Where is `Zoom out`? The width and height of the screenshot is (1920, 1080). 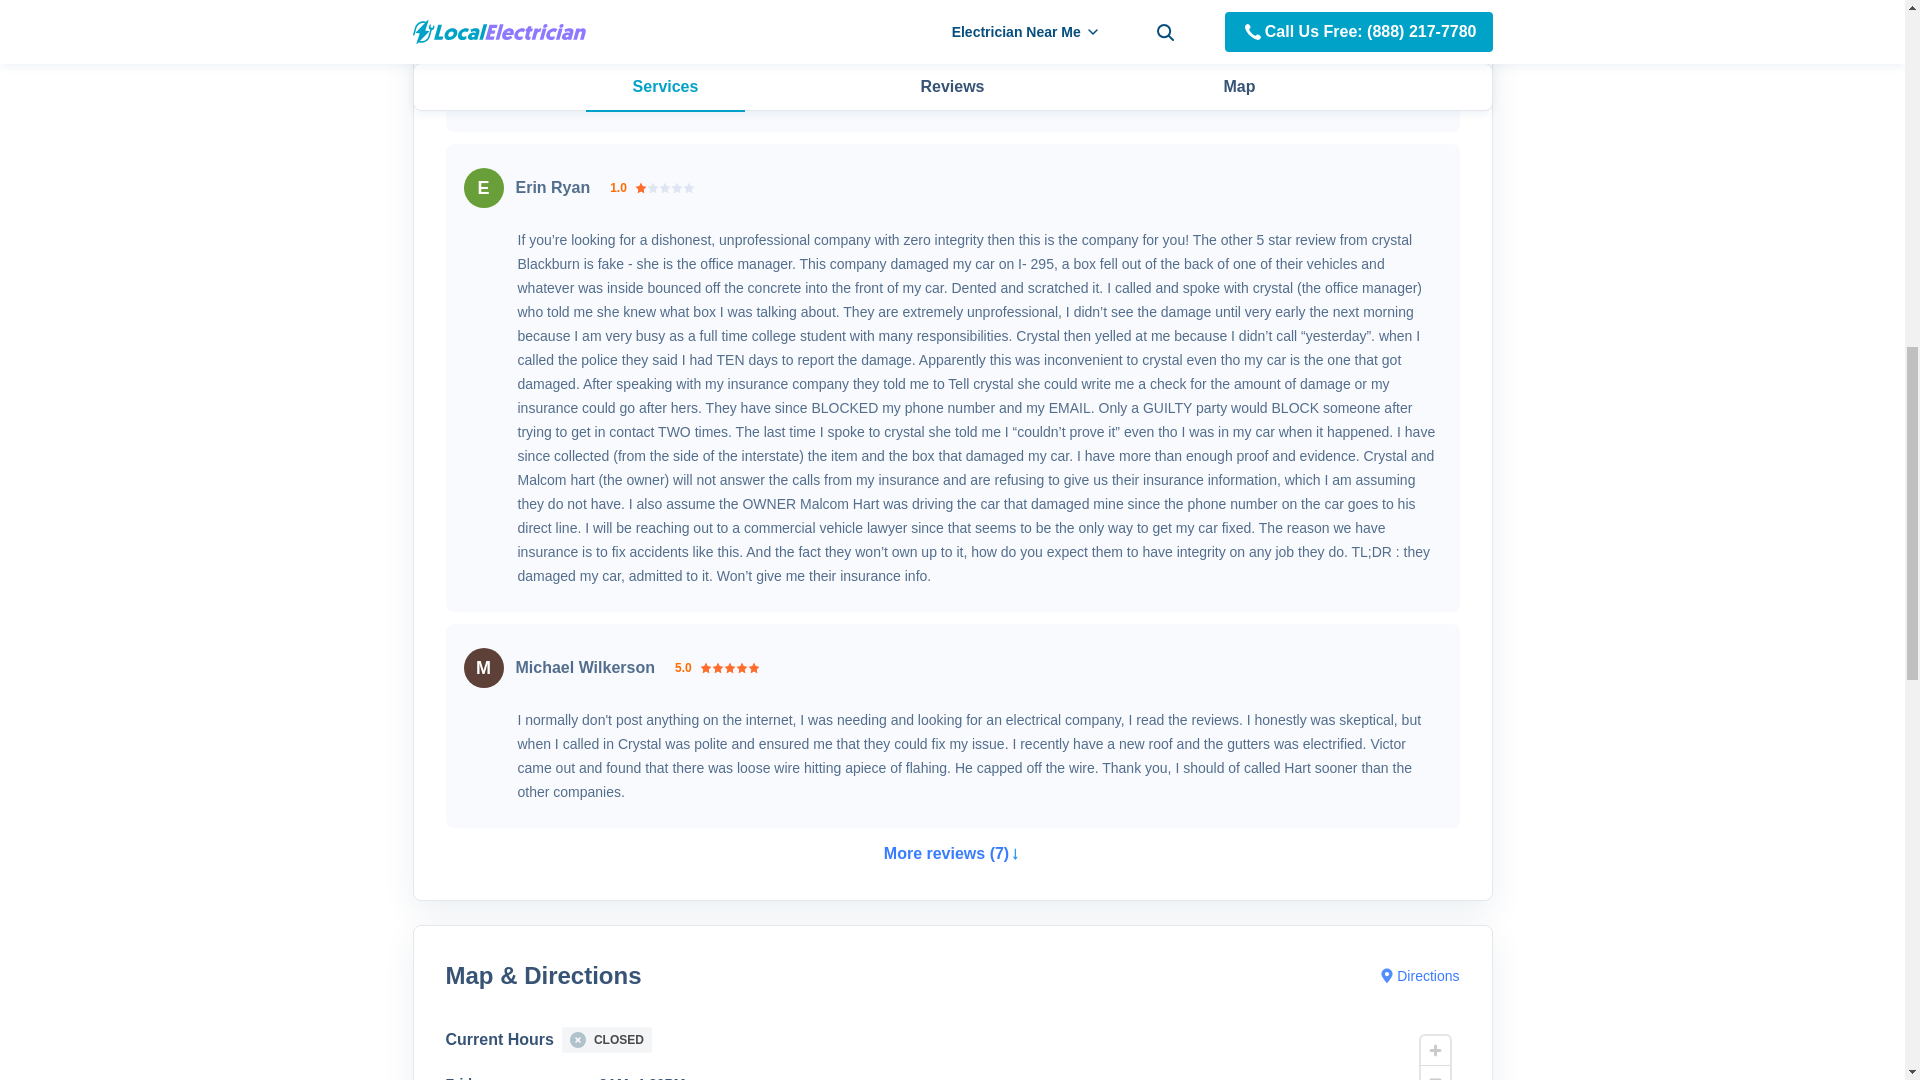 Zoom out is located at coordinates (1434, 1072).